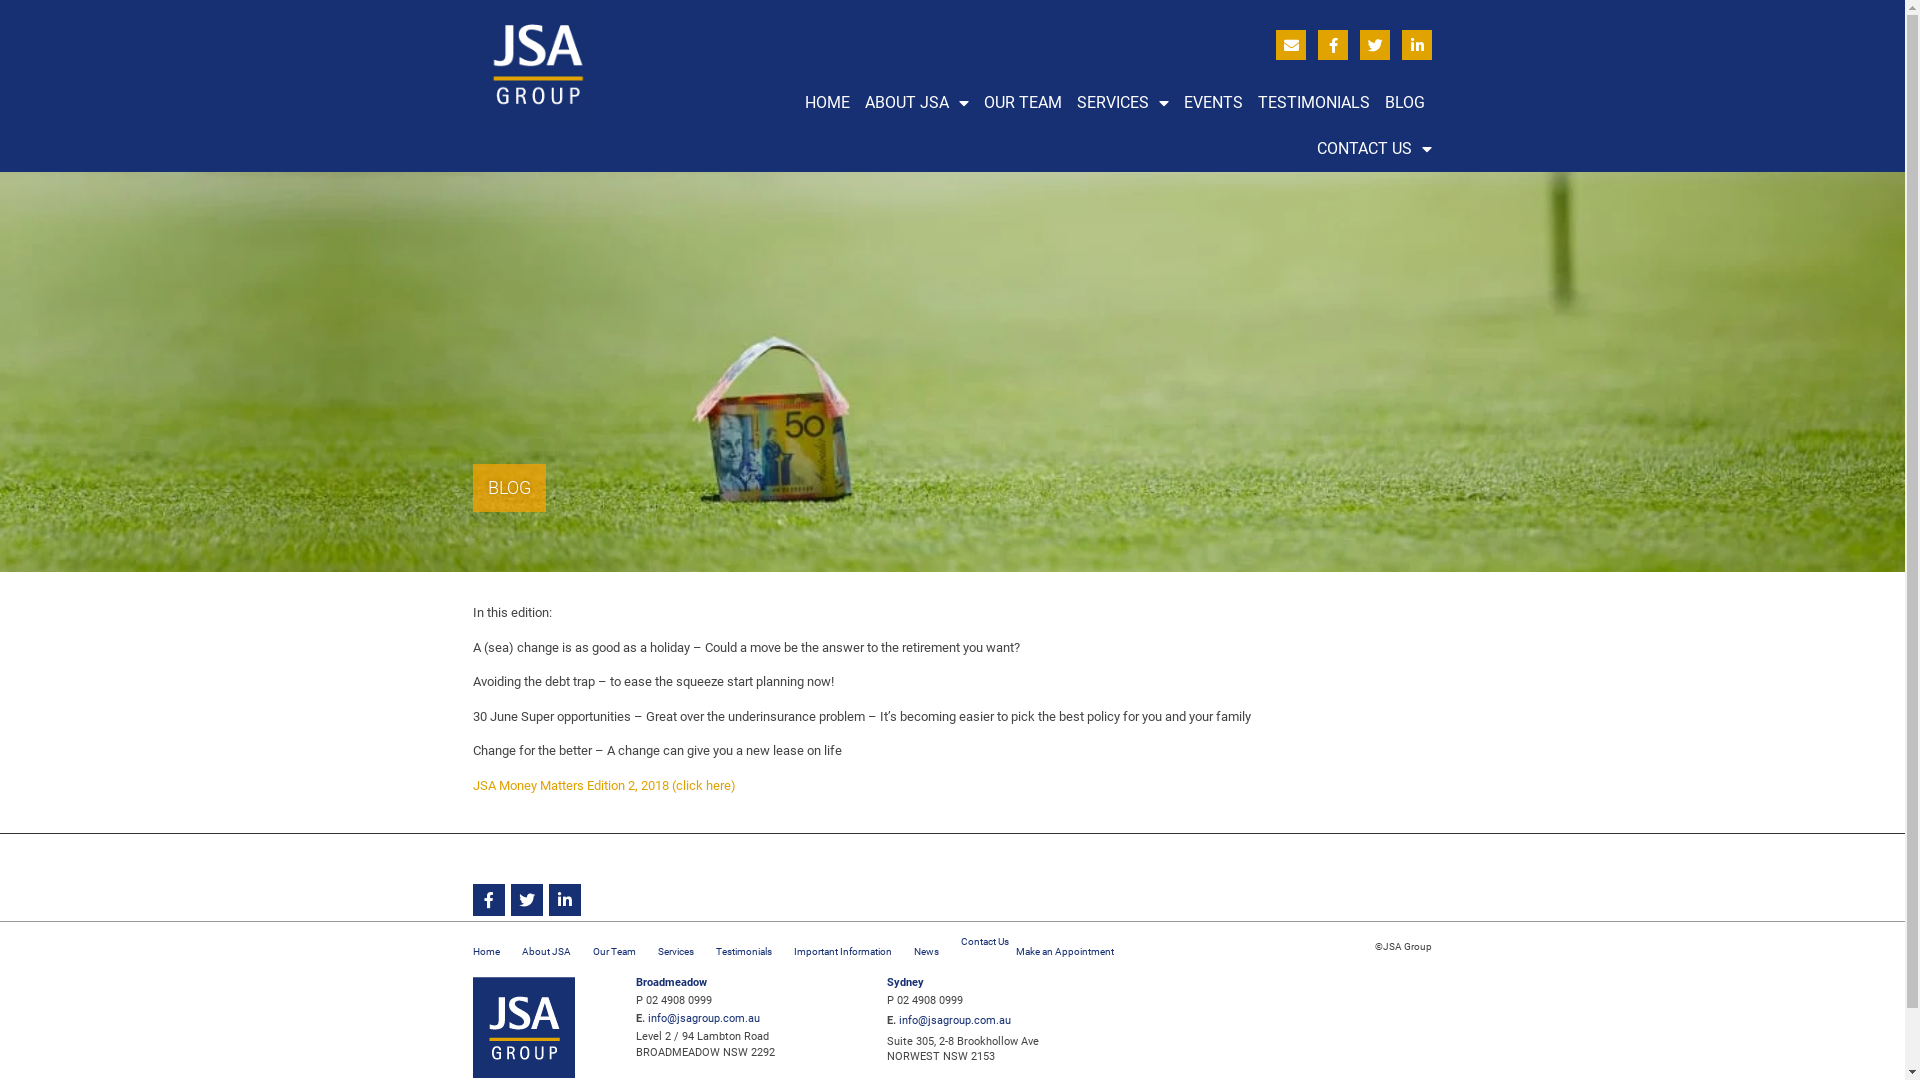 The height and width of the screenshot is (1080, 1920). What do you see at coordinates (843, 952) in the screenshot?
I see `Important Information` at bounding box center [843, 952].